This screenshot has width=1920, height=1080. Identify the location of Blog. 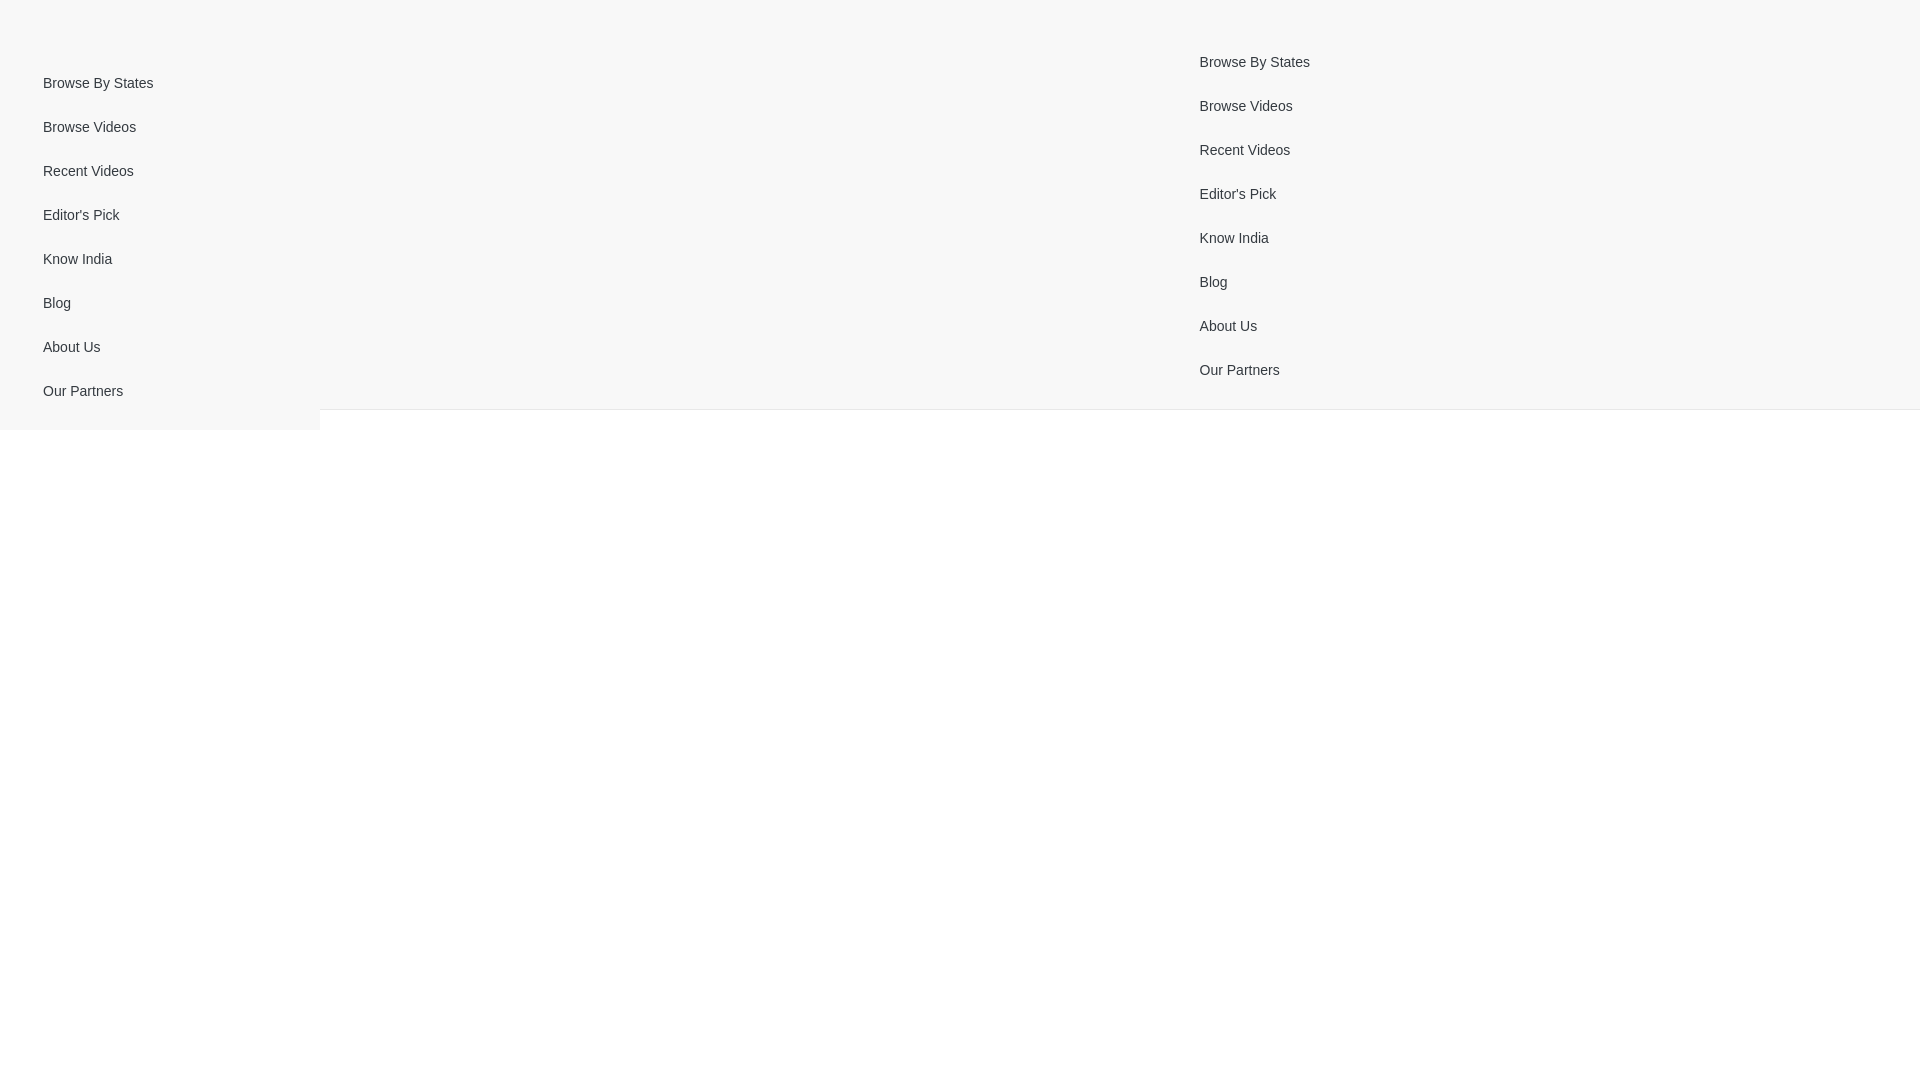
(160, 303).